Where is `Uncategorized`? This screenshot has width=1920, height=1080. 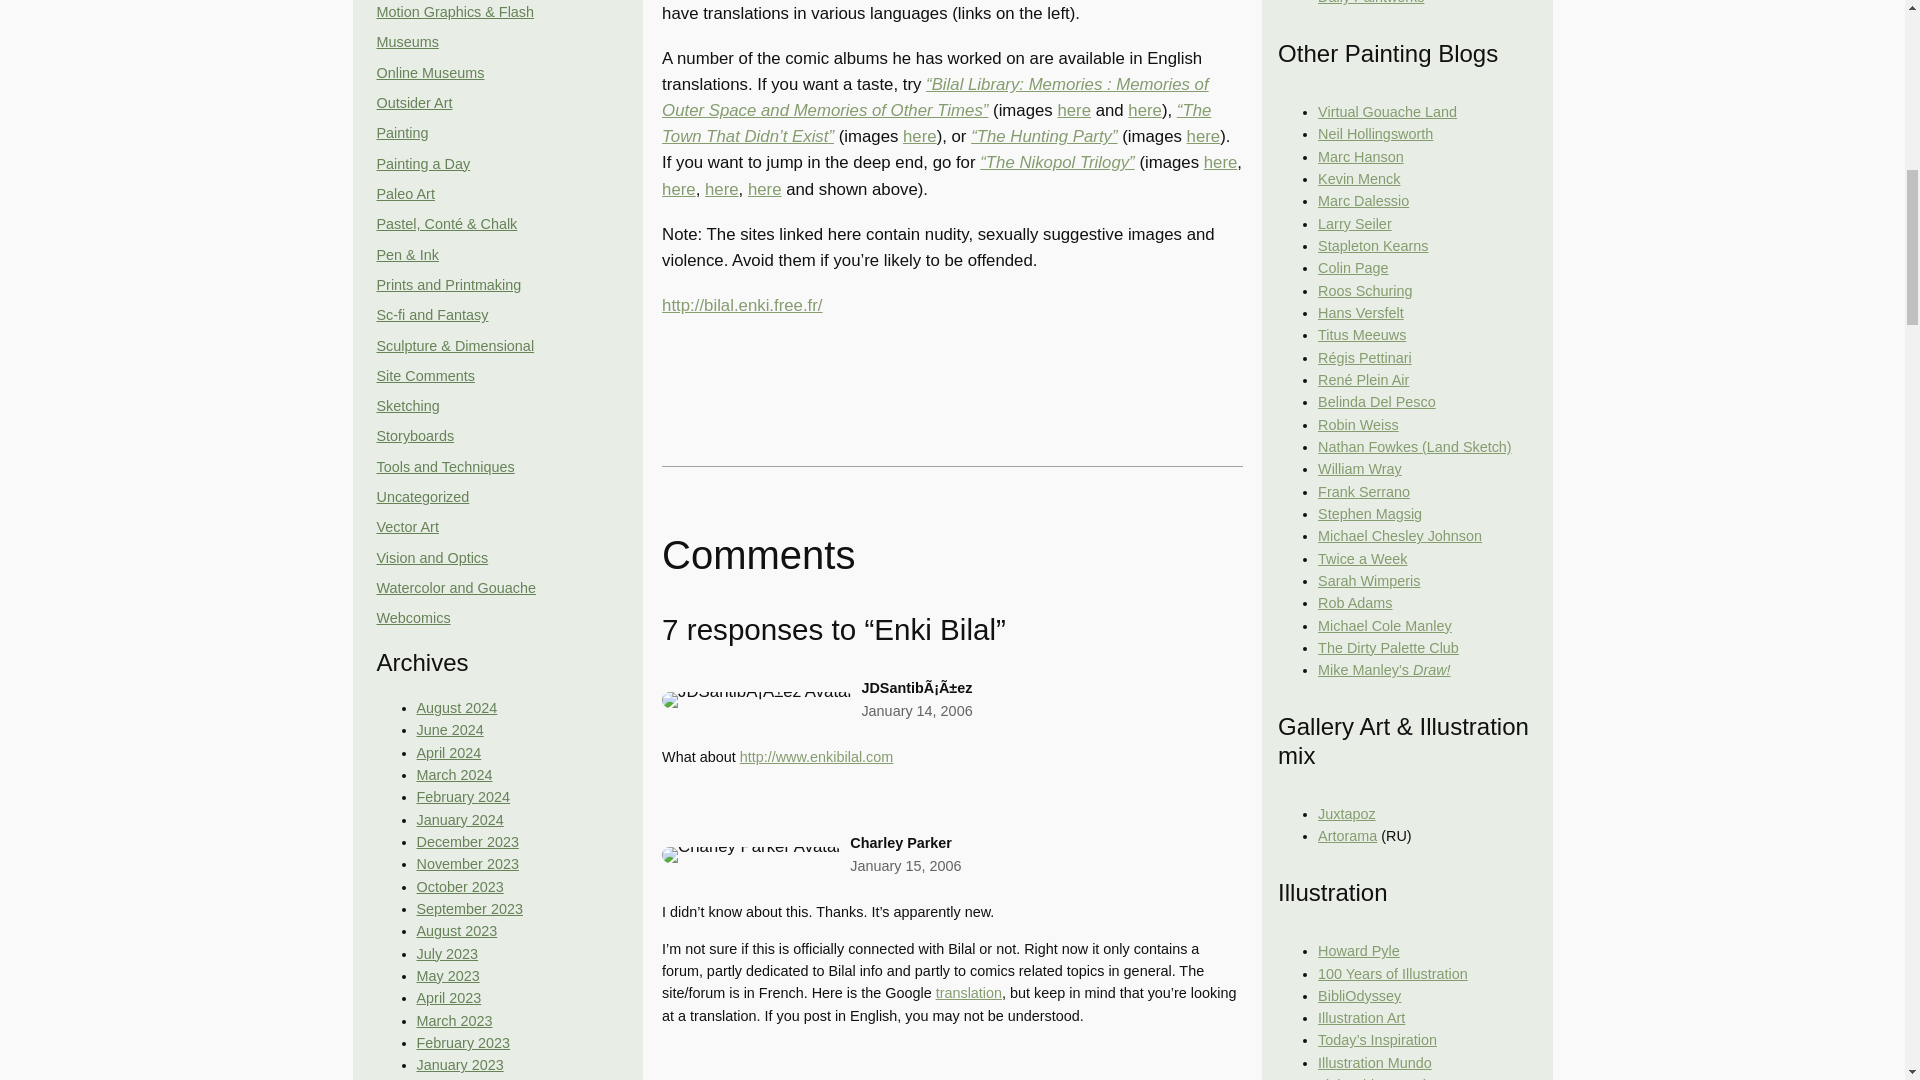
Uncategorized is located at coordinates (422, 497).